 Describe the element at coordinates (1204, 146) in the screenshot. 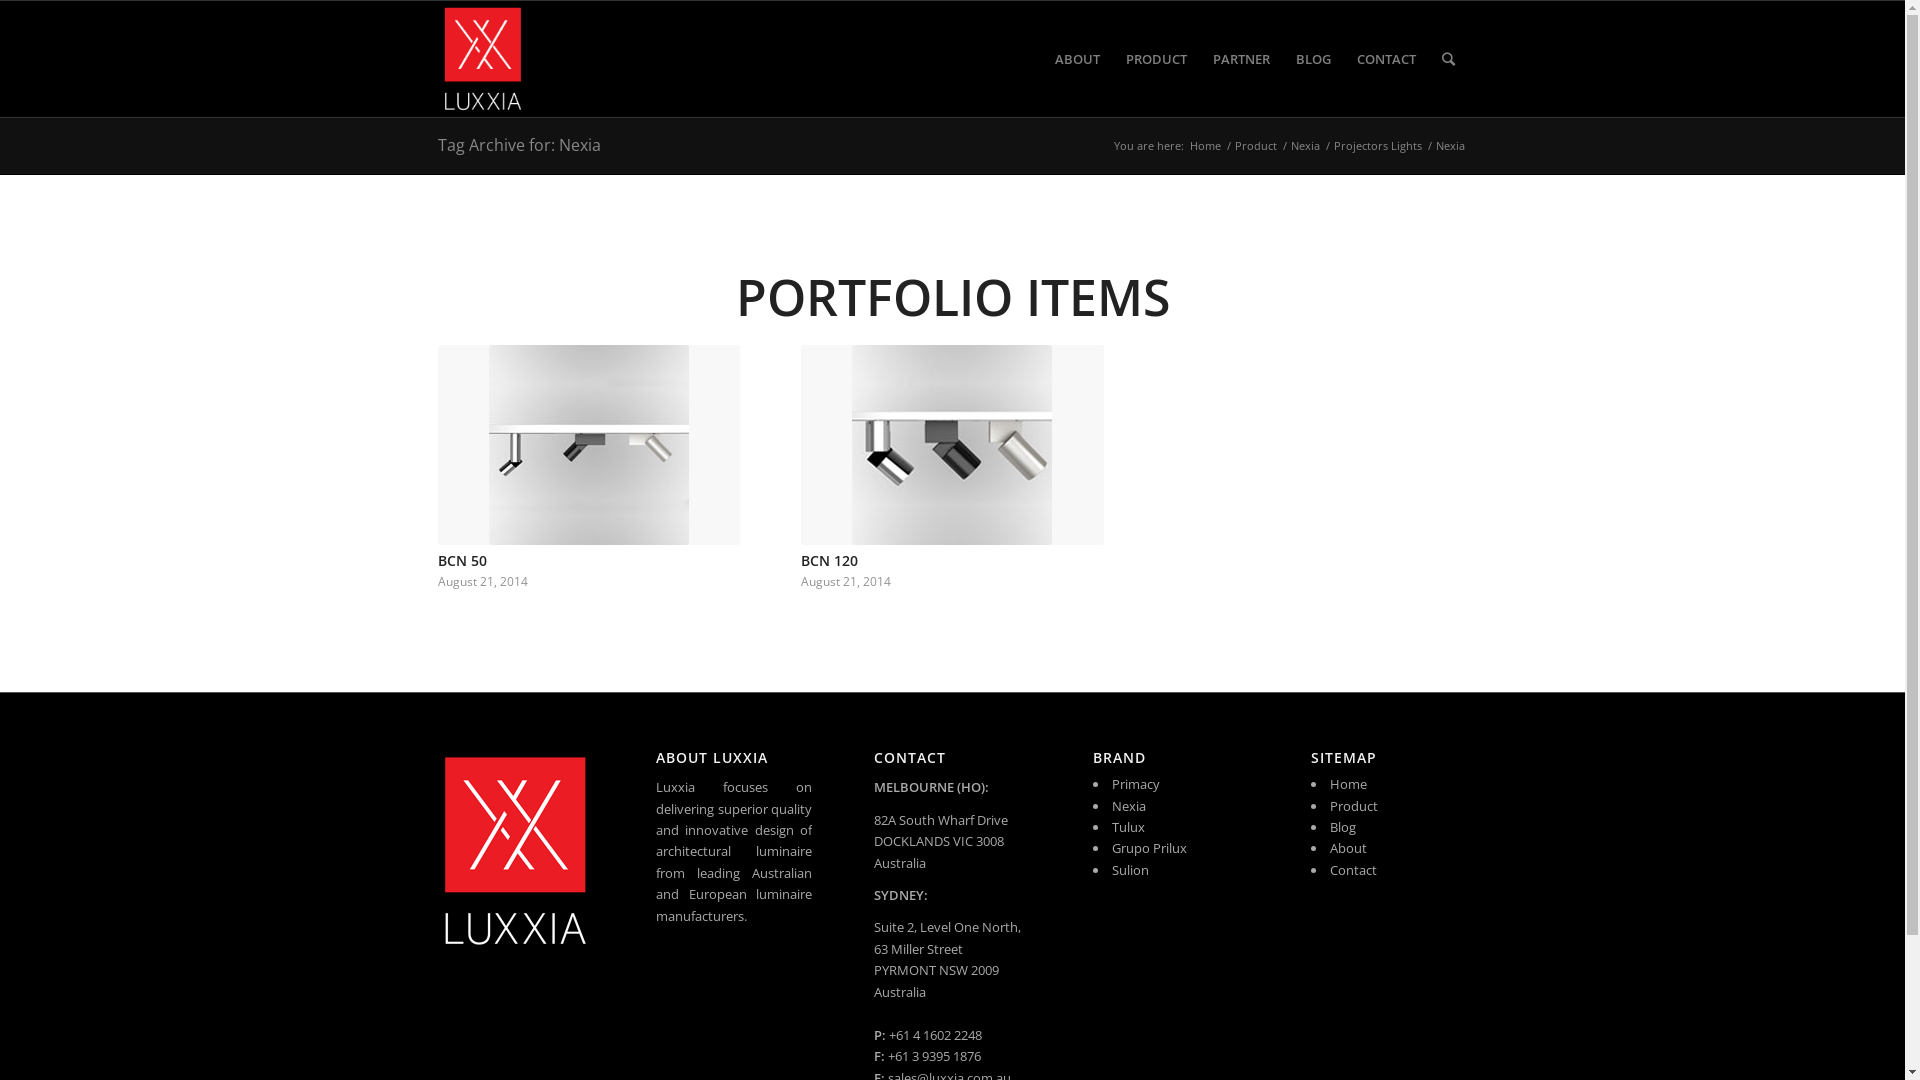

I see `Home` at that location.